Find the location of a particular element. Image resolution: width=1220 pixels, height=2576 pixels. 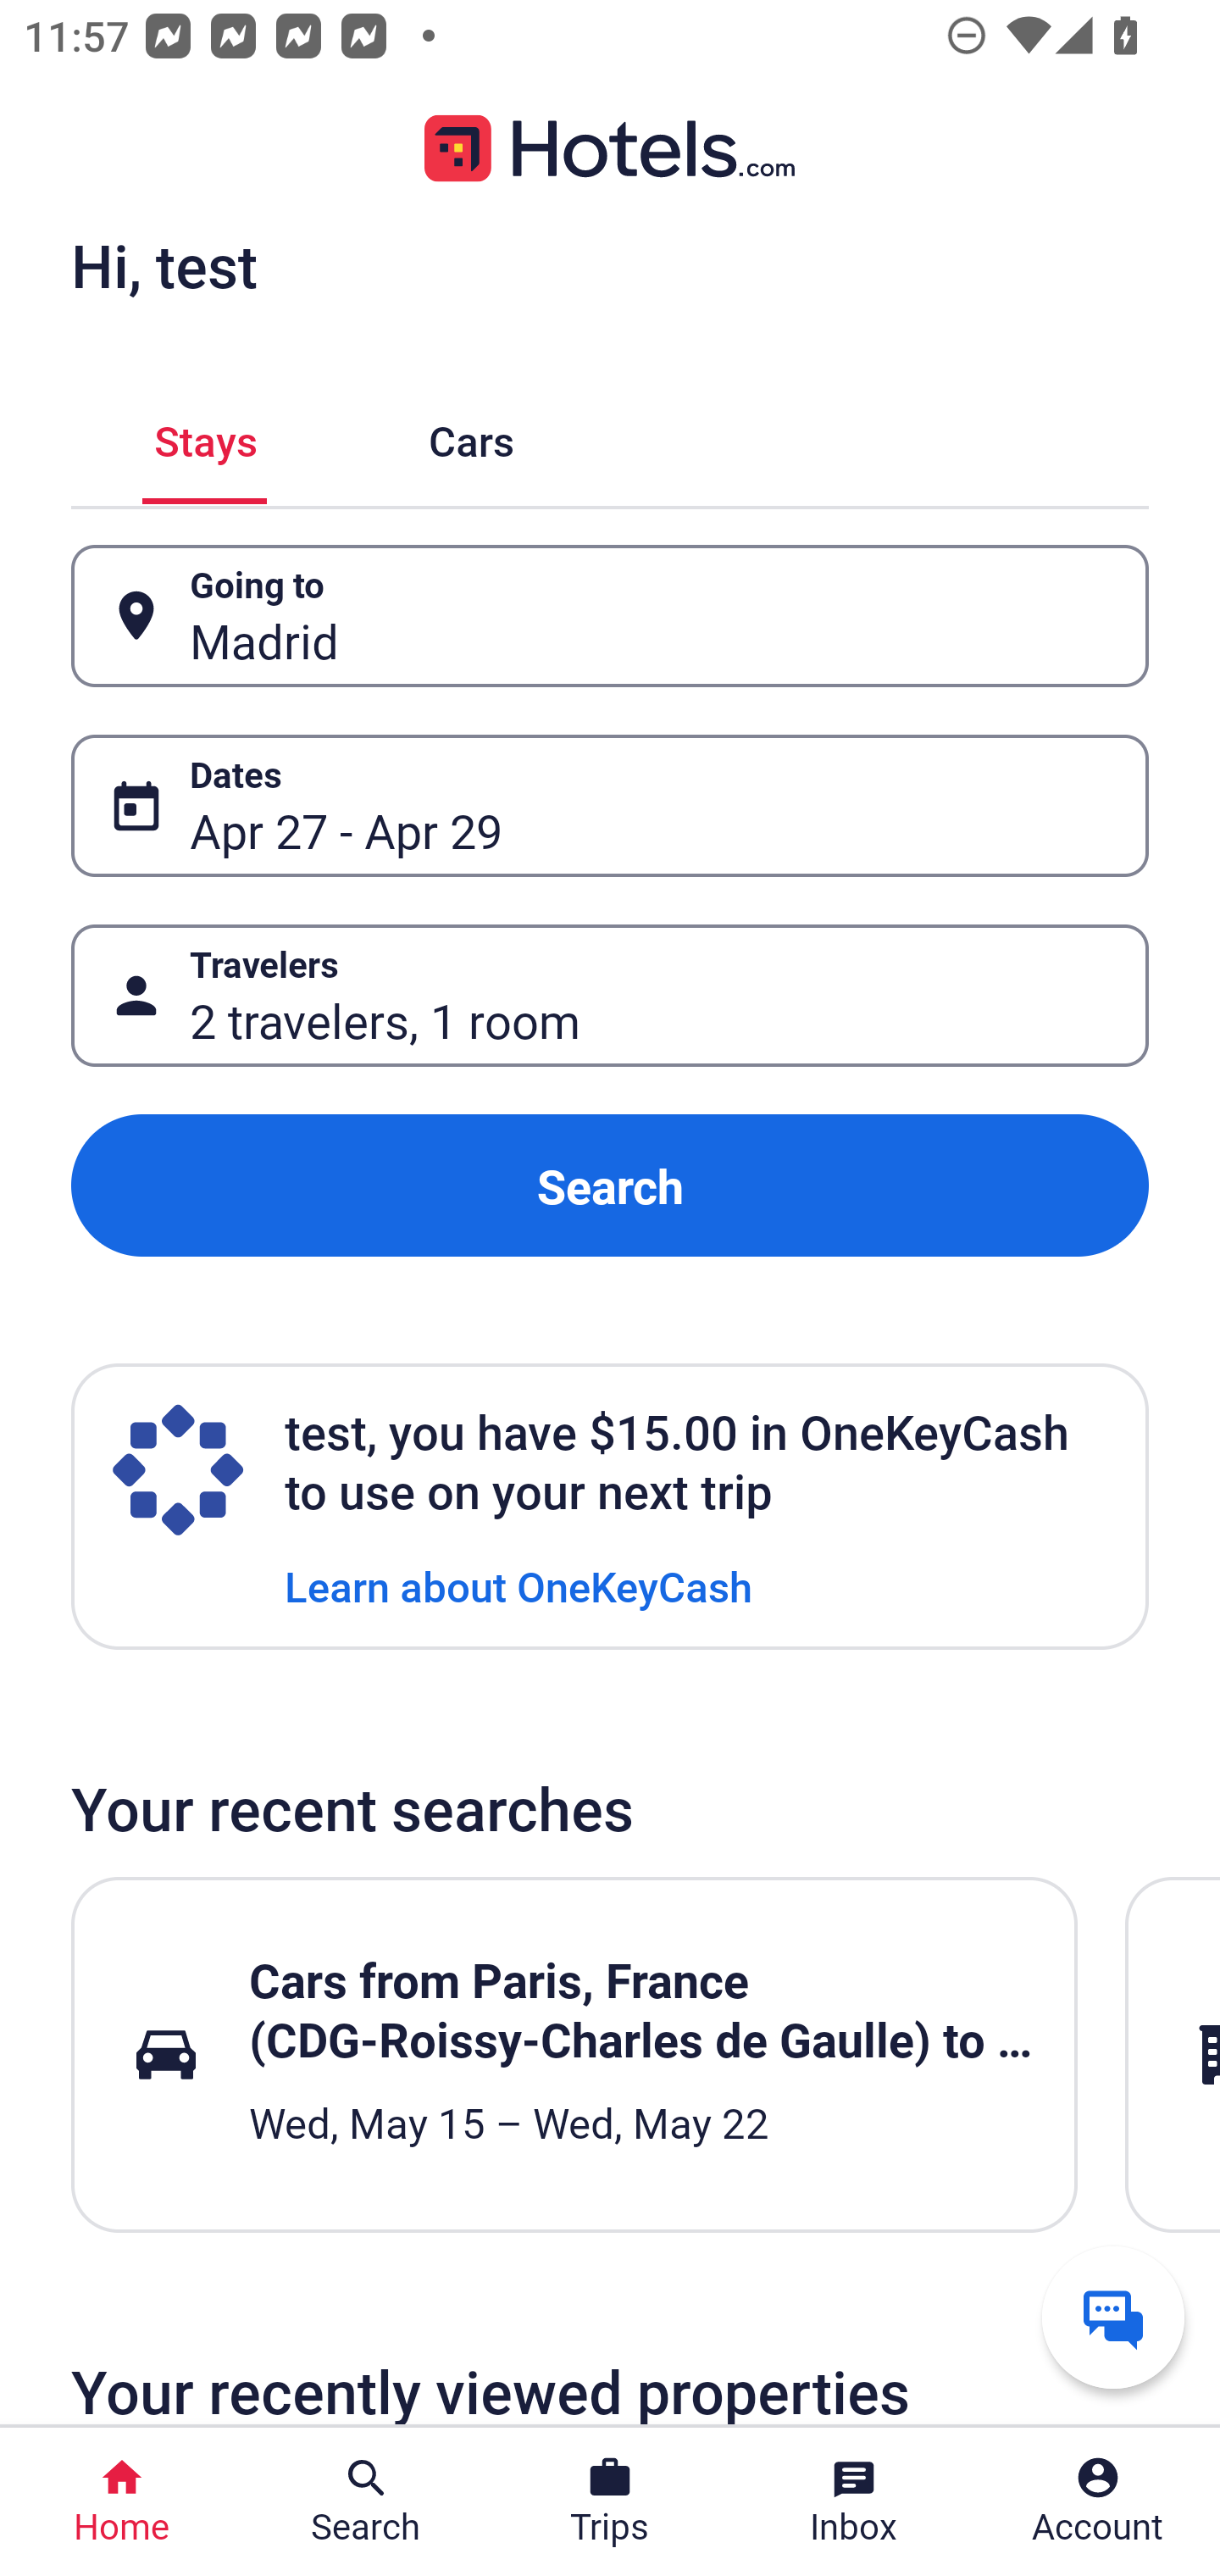

Get help from a virtual agent is located at coordinates (1113, 2317).